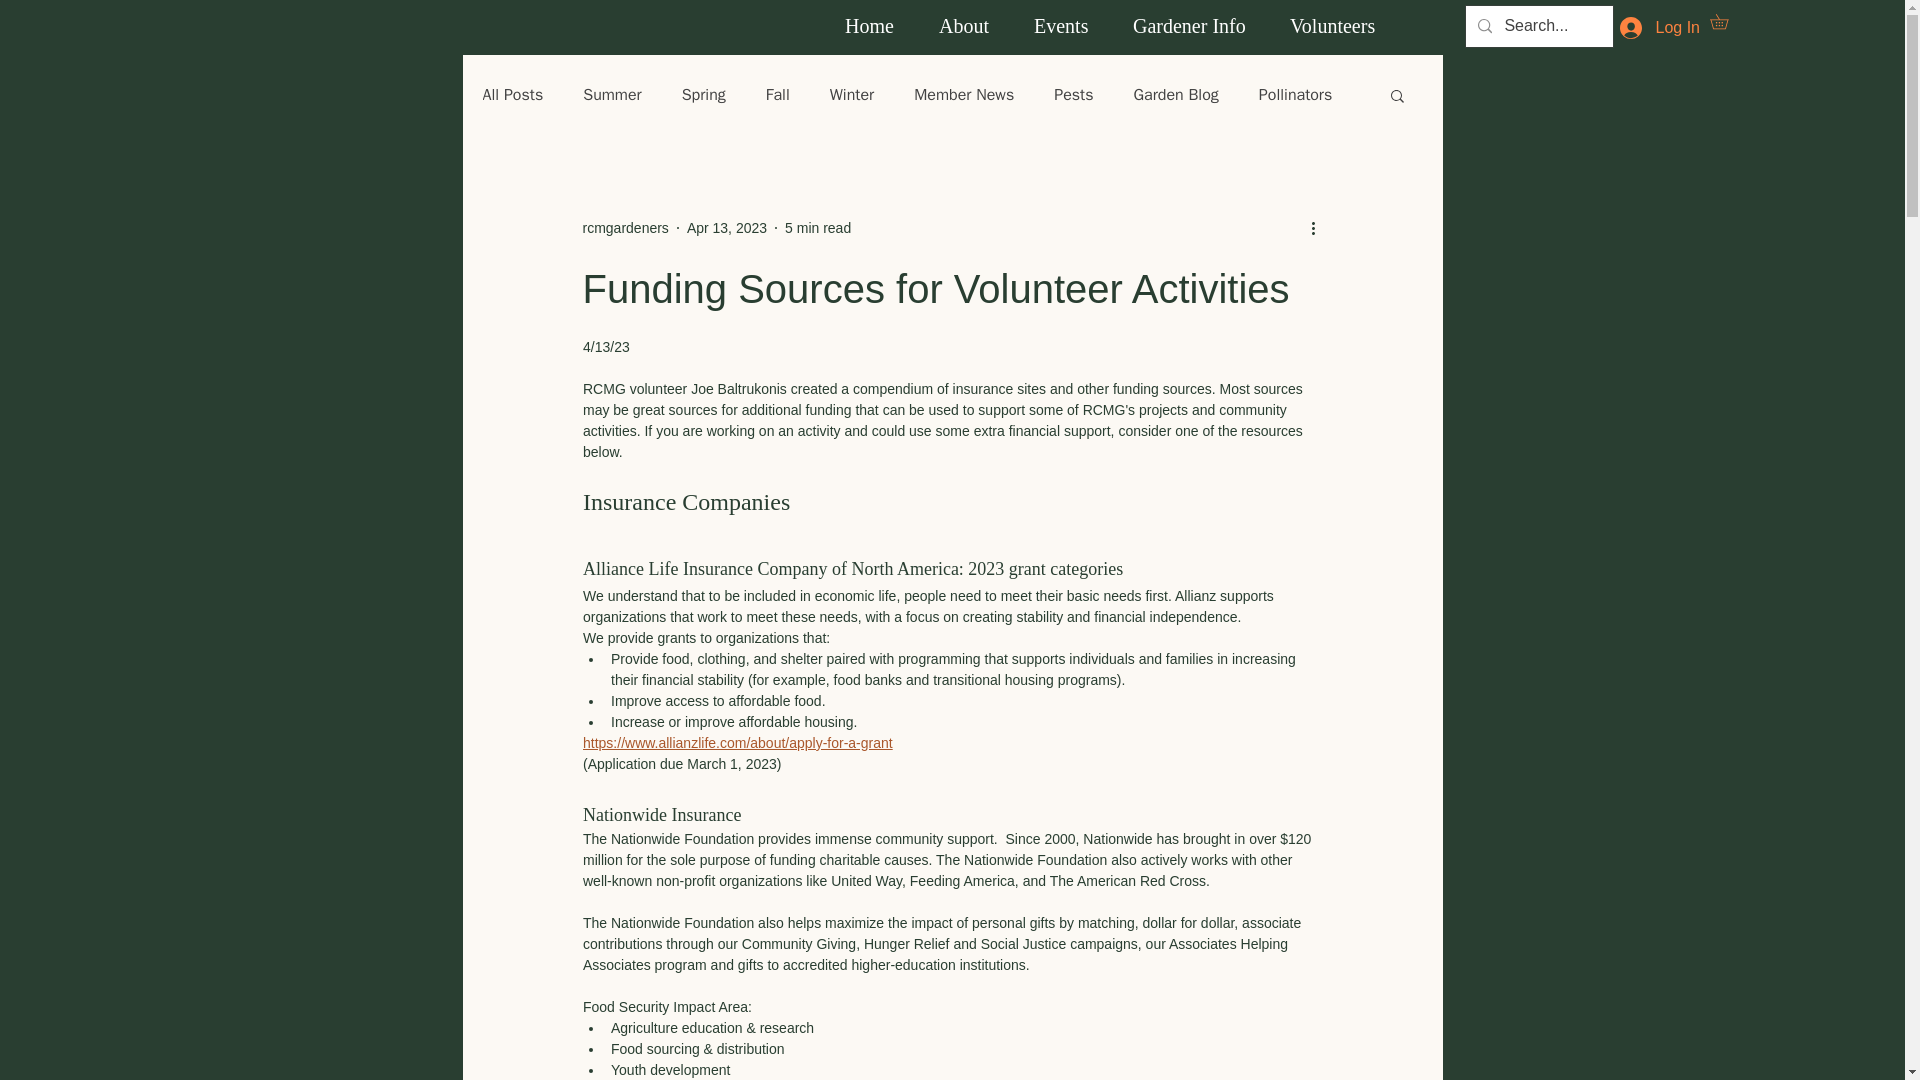  Describe the element at coordinates (1176, 95) in the screenshot. I see `Garden Blog` at that location.